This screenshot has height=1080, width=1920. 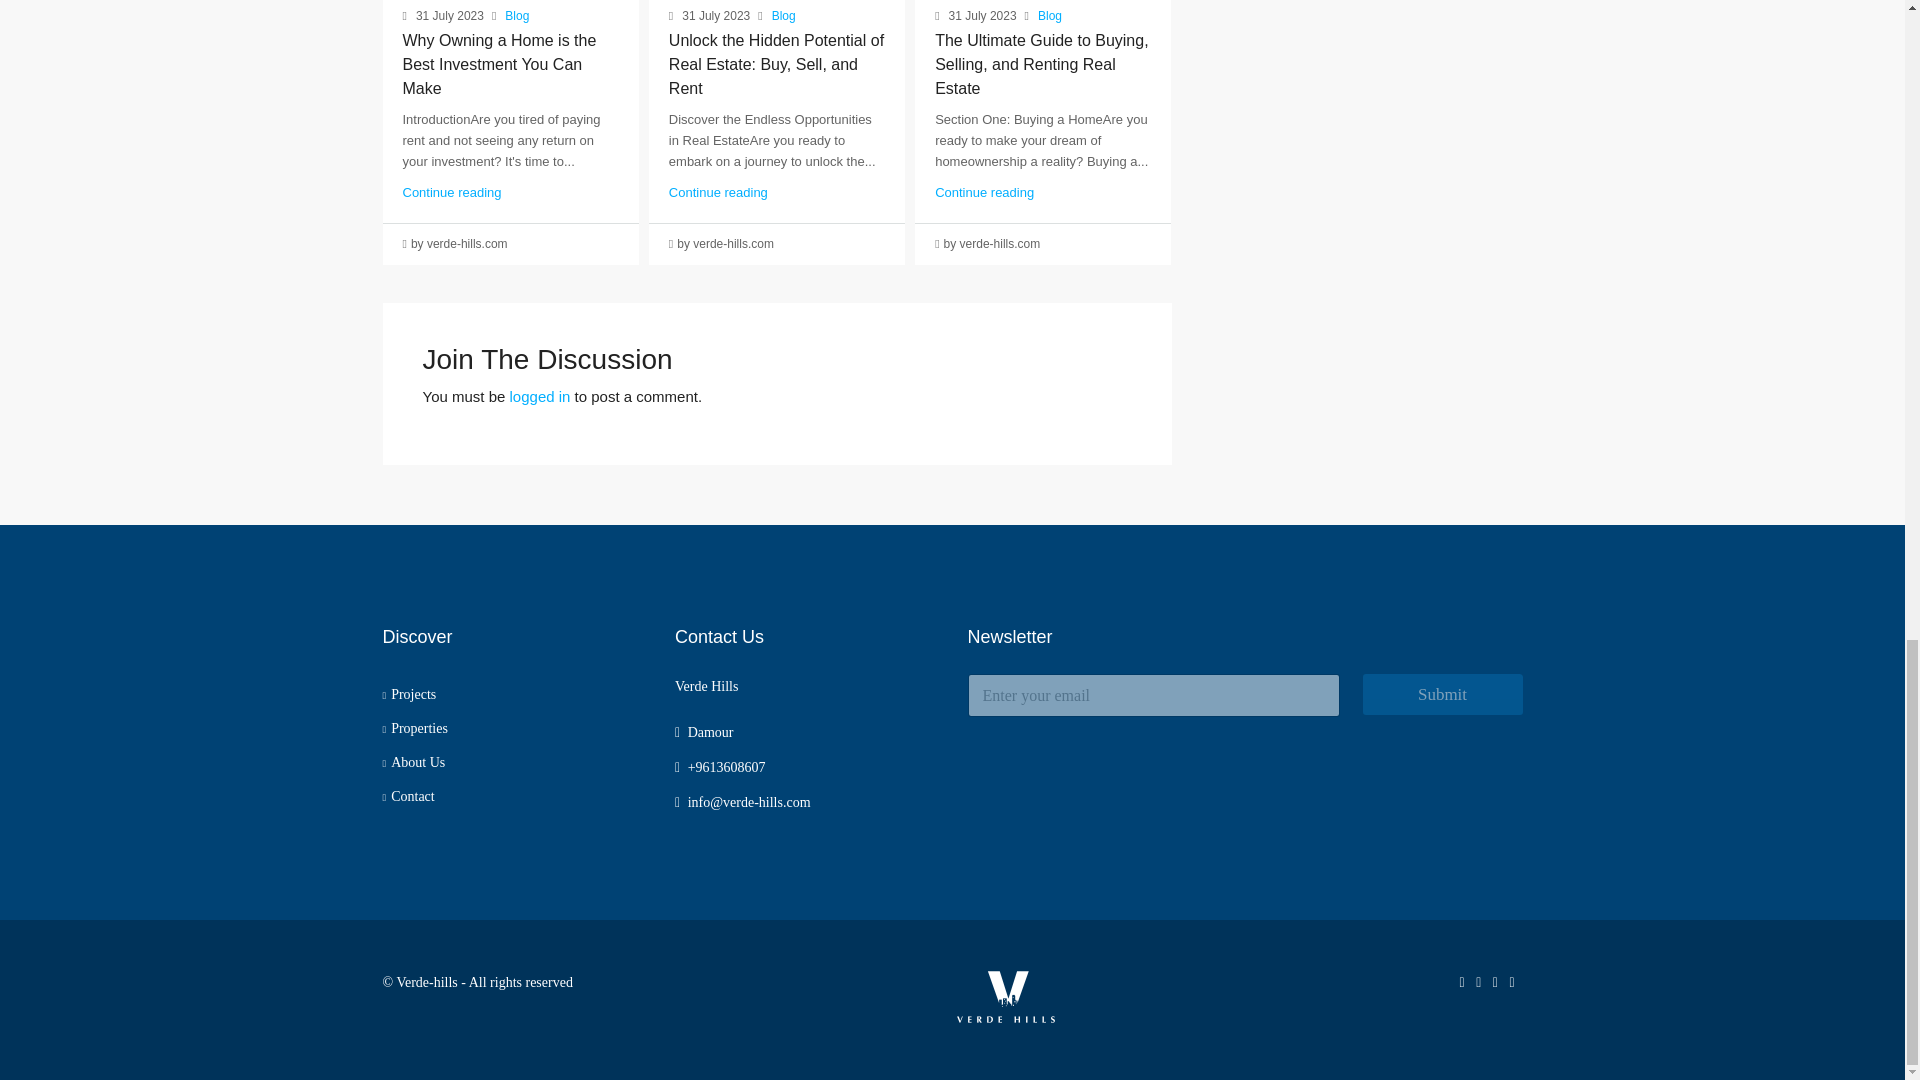 What do you see at coordinates (1050, 16) in the screenshot?
I see `Blog` at bounding box center [1050, 16].